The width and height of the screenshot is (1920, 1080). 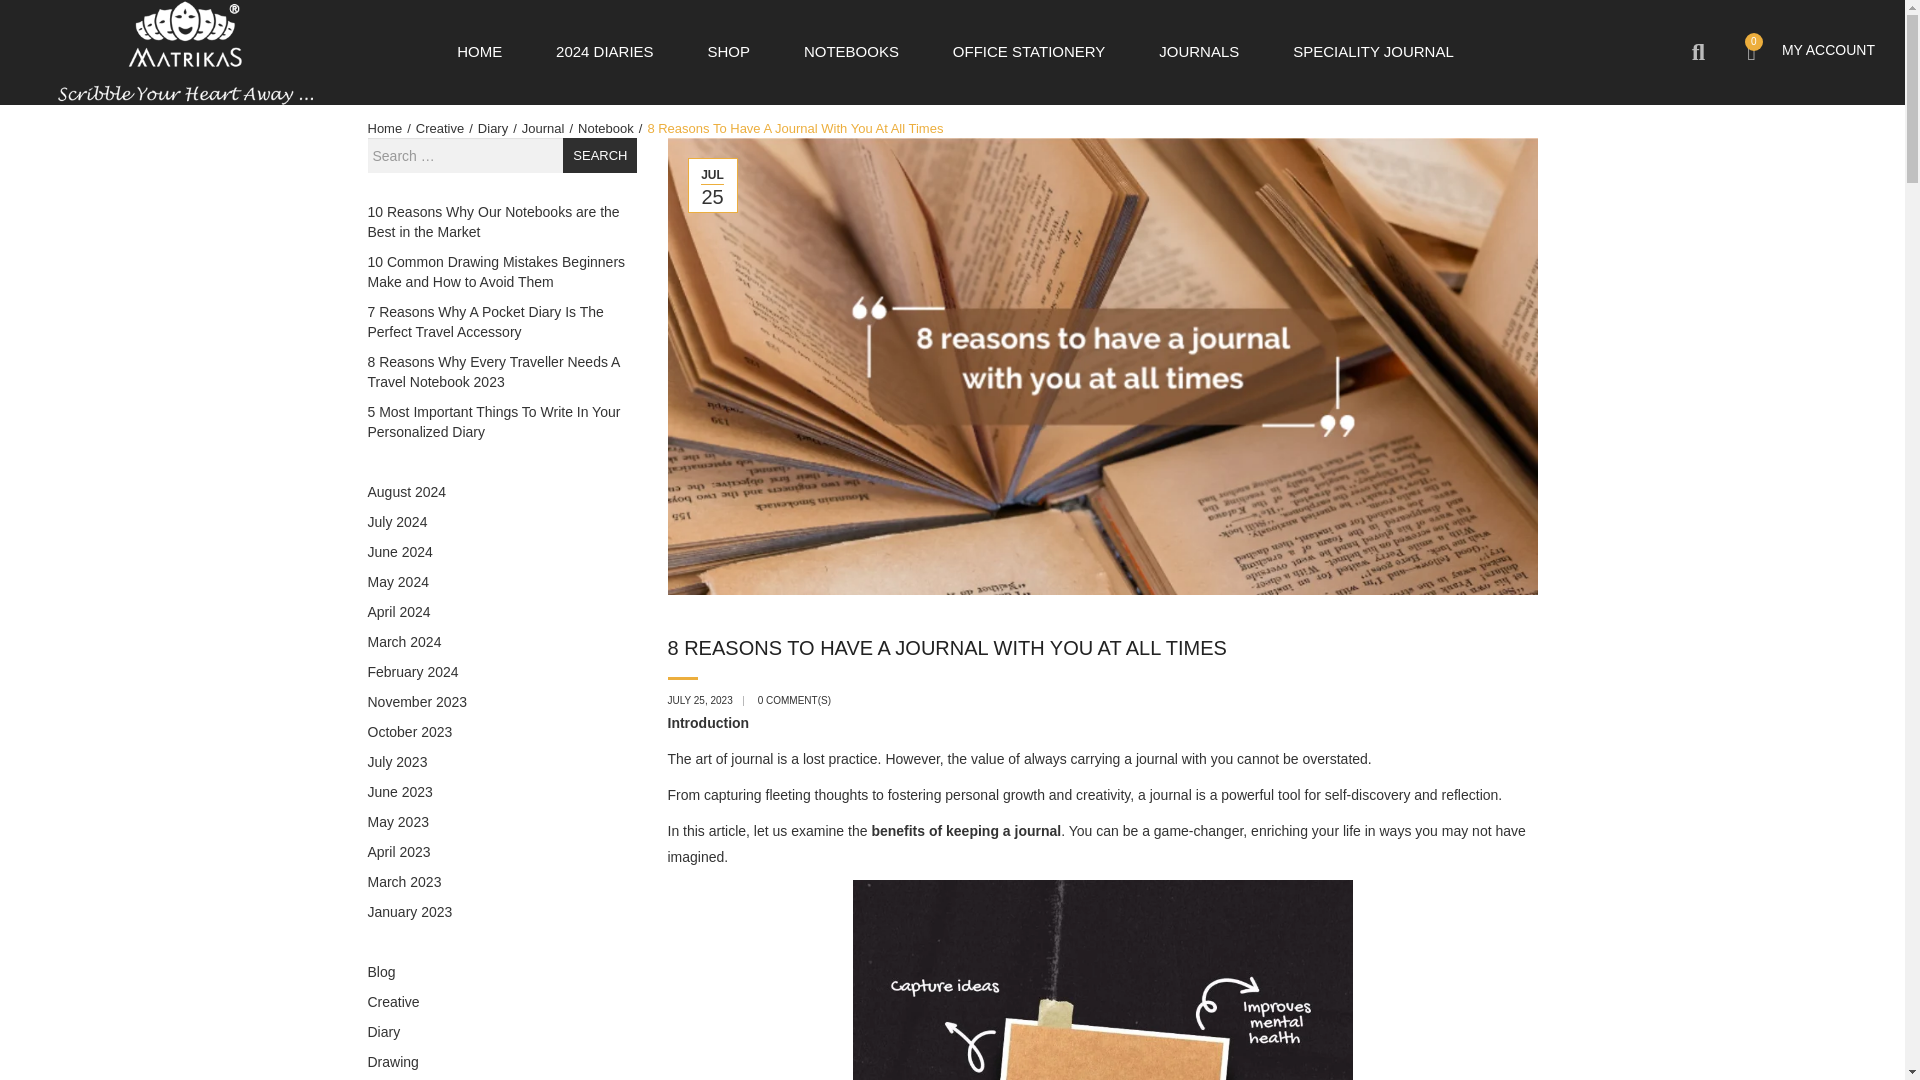 I want to click on JOURNALS, so click(x=1198, y=52).